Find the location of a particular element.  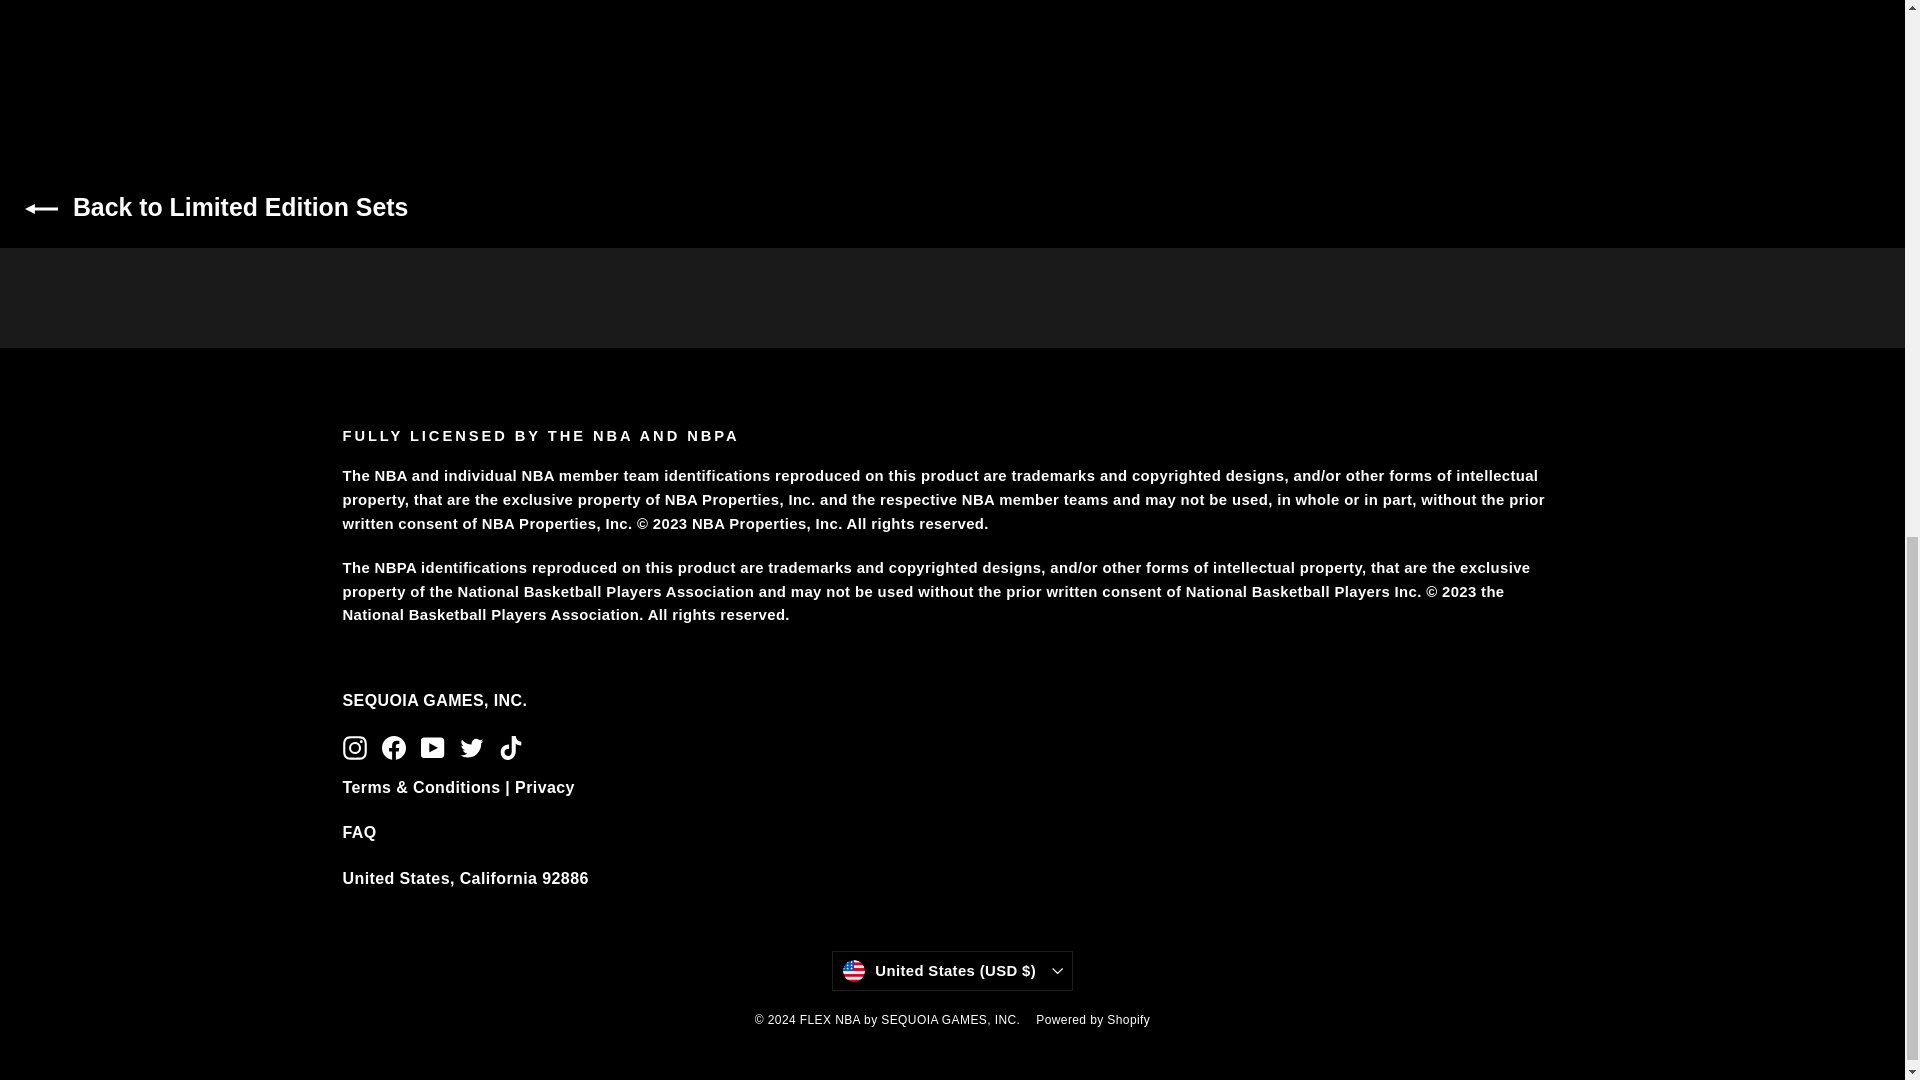

FLEX NBA by SEQUOIA GAMES, INC. on Facebook is located at coordinates (394, 747).